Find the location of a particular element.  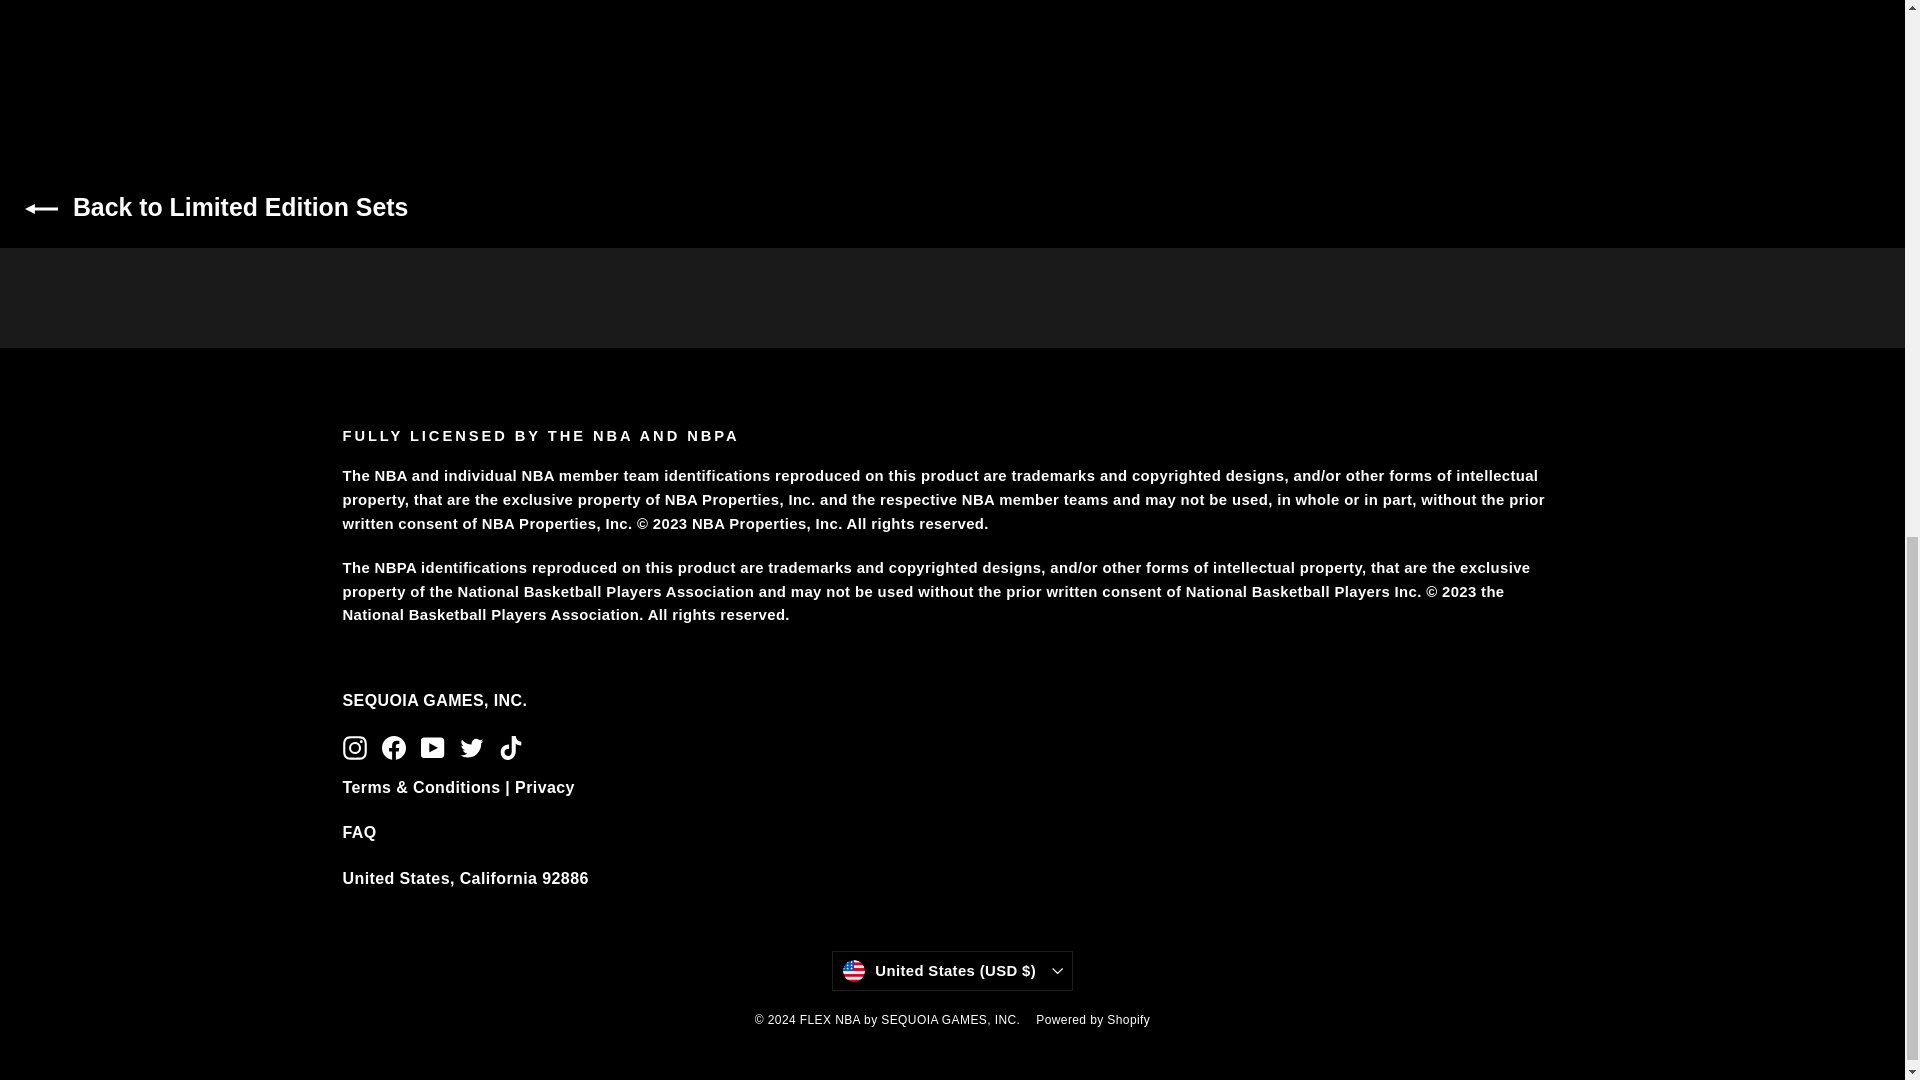

FLEX NBA by SEQUOIA GAMES, INC. on Facebook is located at coordinates (394, 747).